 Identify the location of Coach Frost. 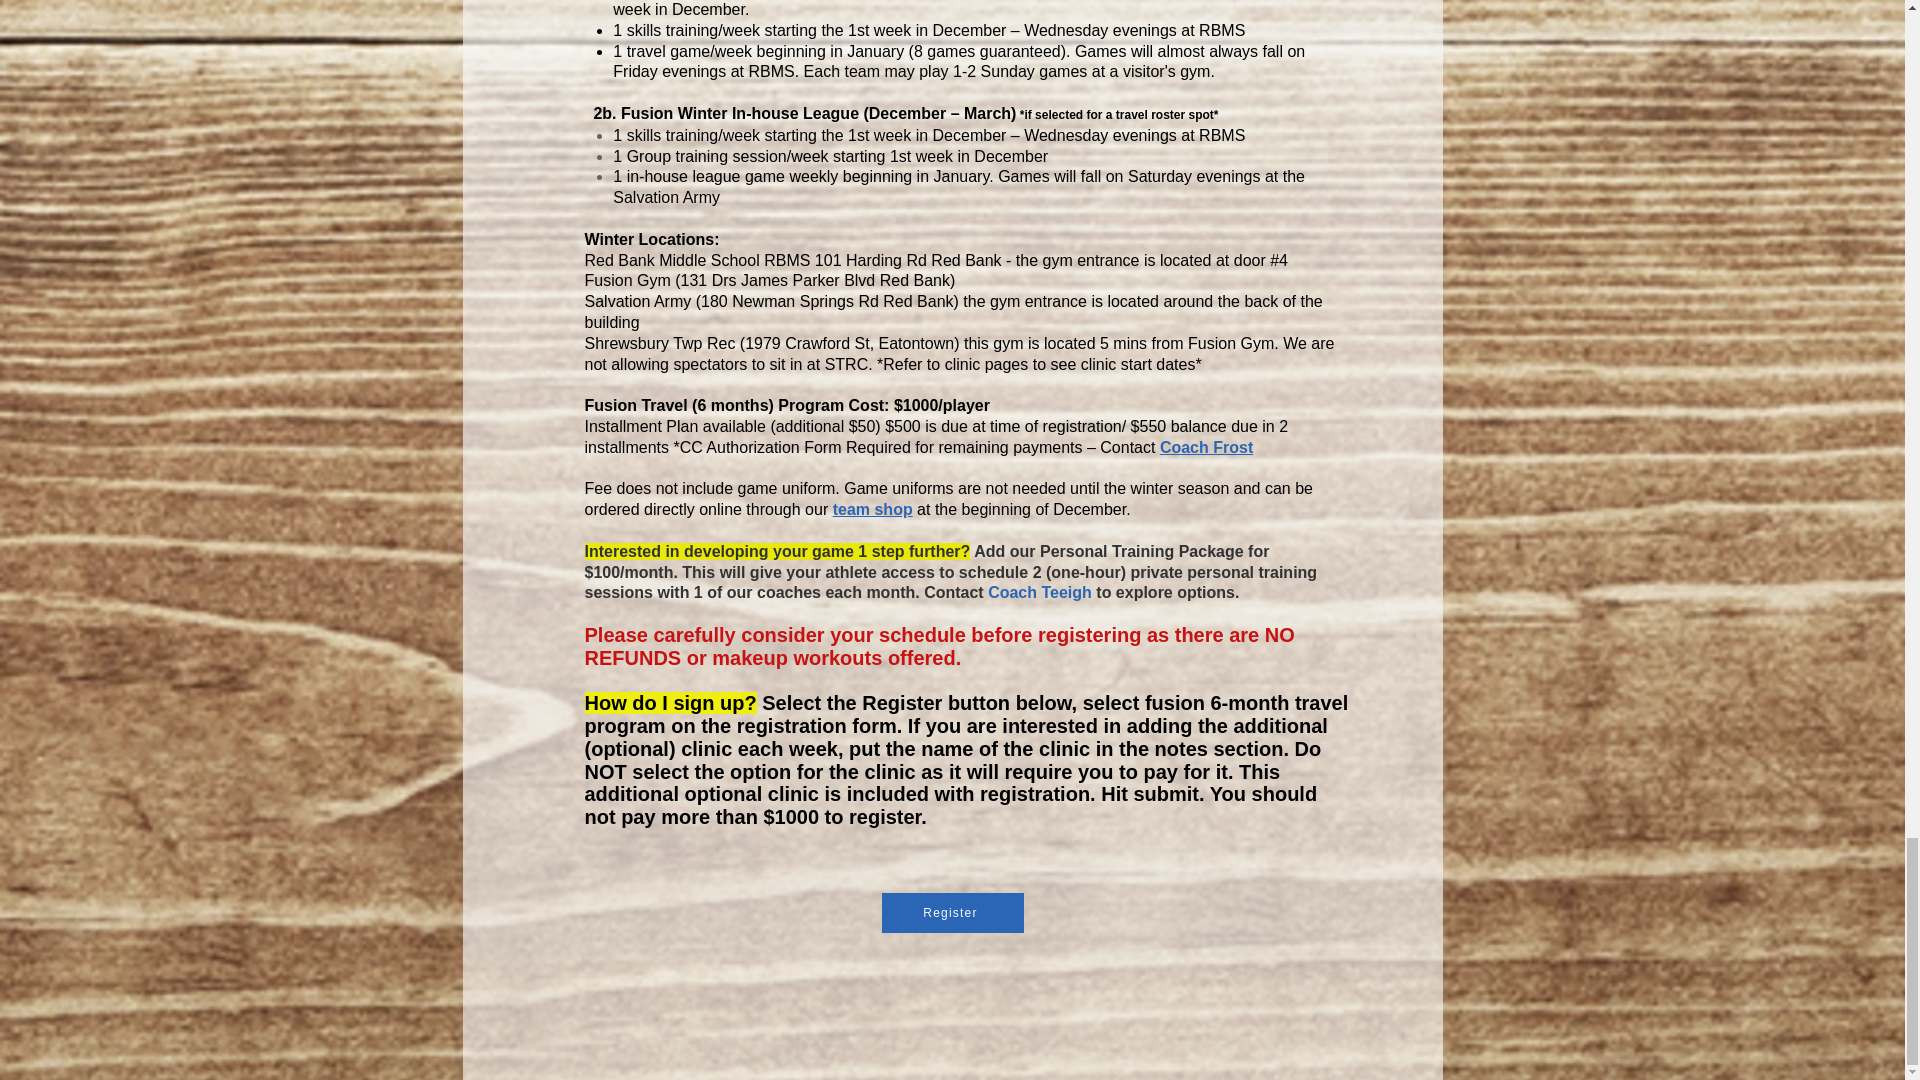
(1206, 446).